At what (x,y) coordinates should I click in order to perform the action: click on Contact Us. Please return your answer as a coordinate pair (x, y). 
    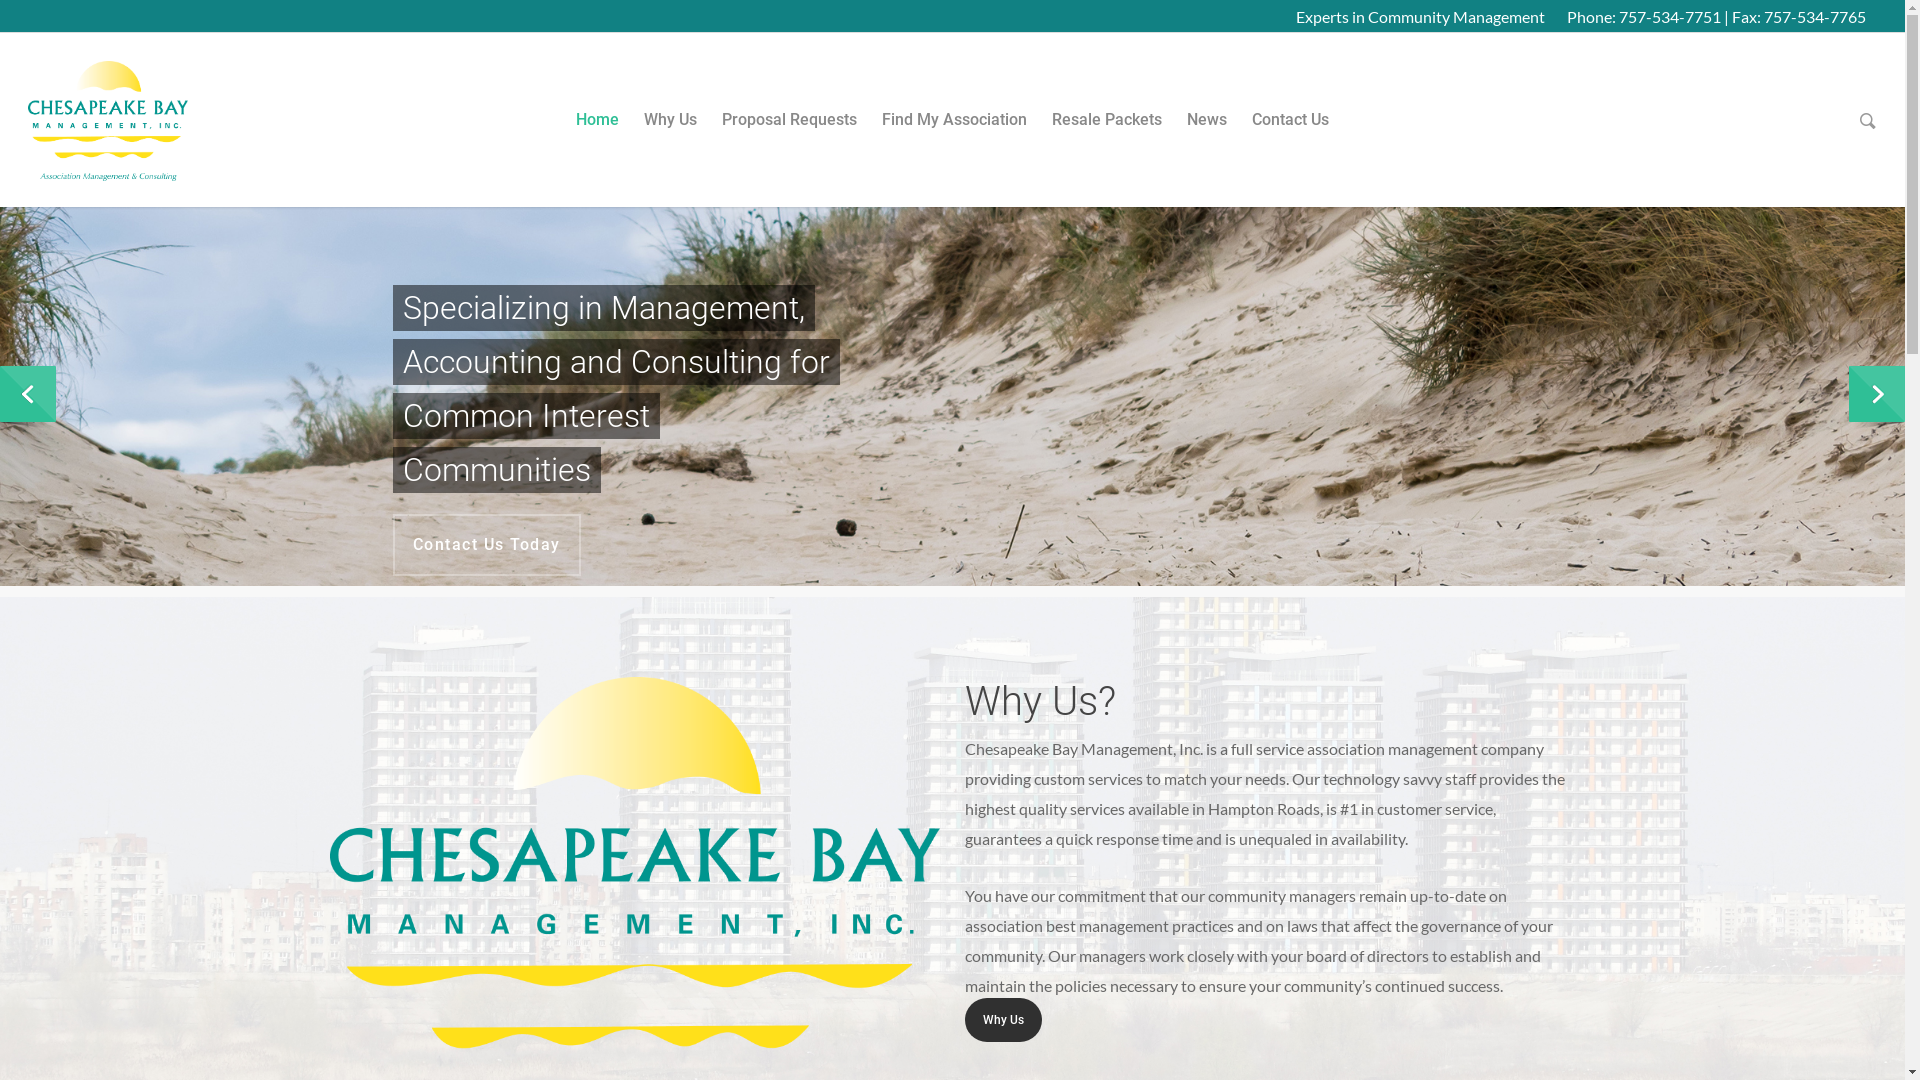
    Looking at the image, I should click on (1290, 134).